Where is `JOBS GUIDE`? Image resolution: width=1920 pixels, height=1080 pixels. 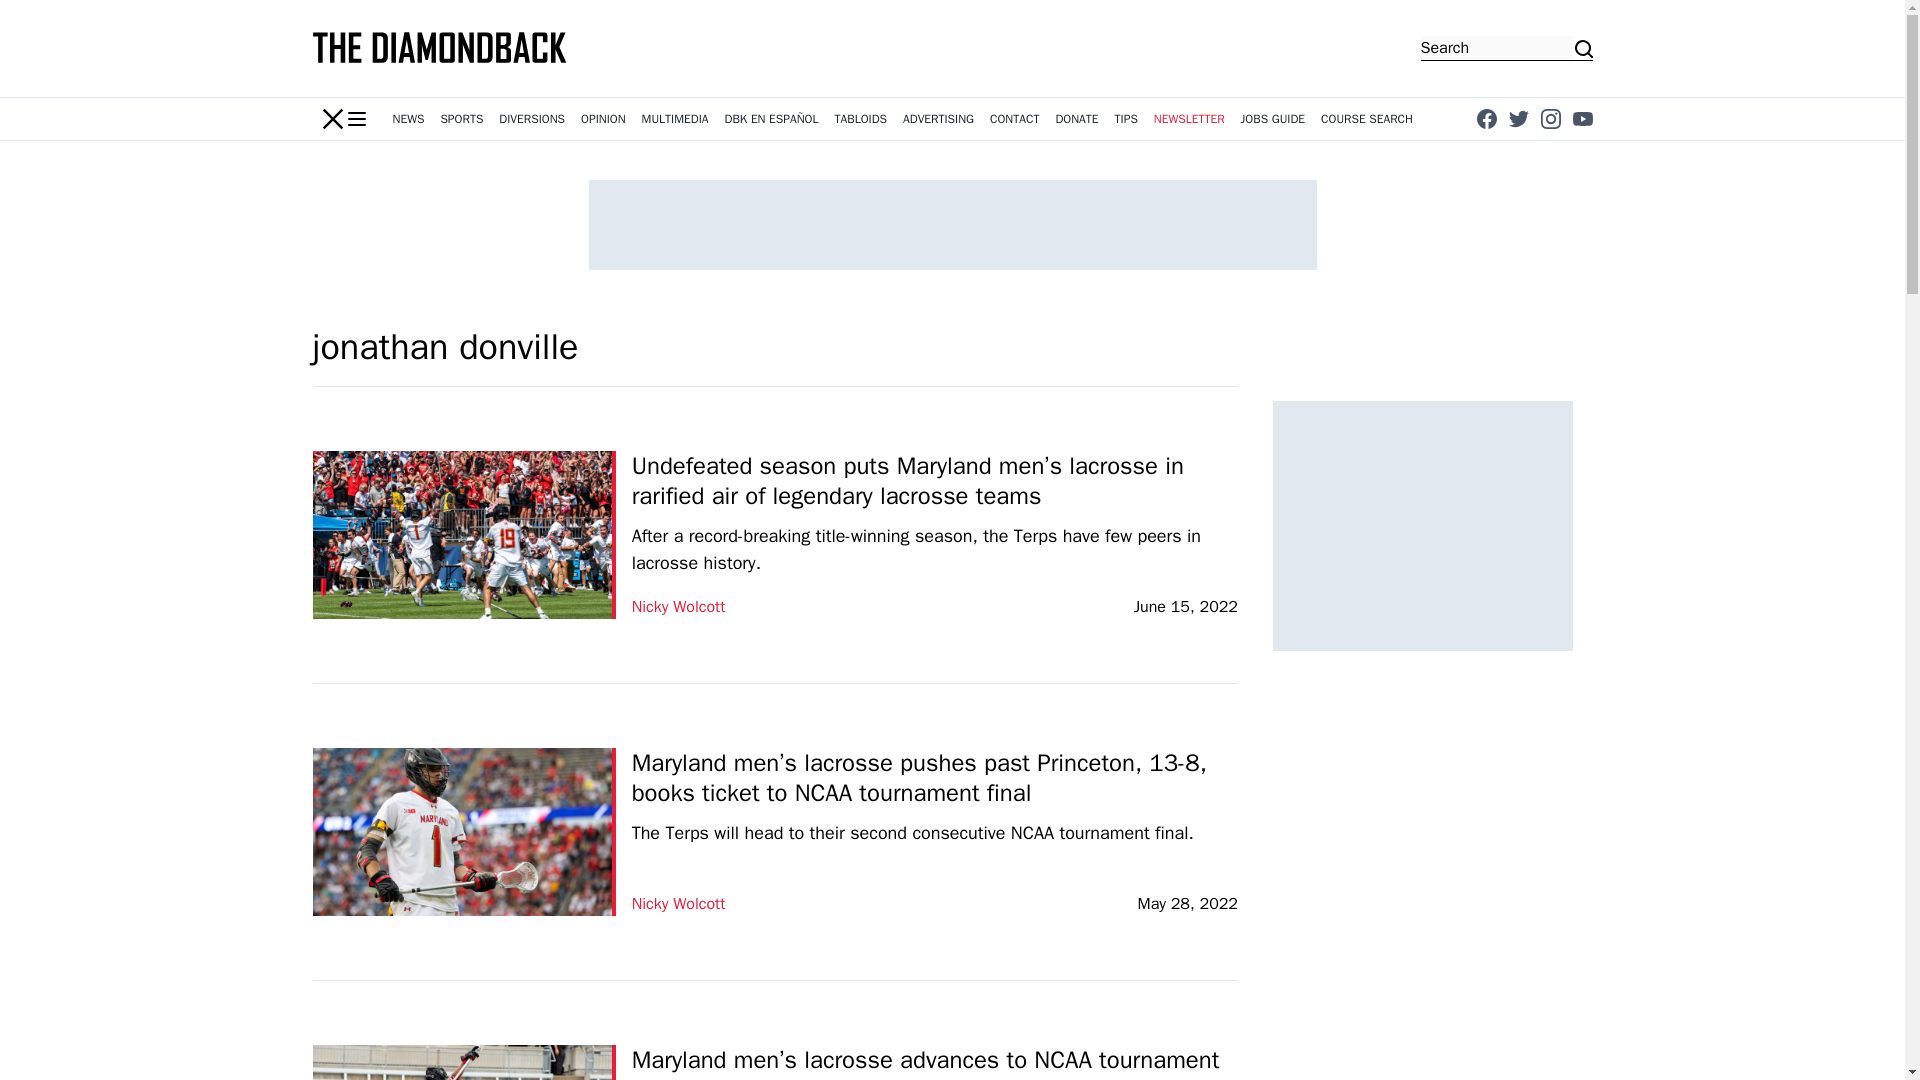
JOBS GUIDE is located at coordinates (1272, 119).